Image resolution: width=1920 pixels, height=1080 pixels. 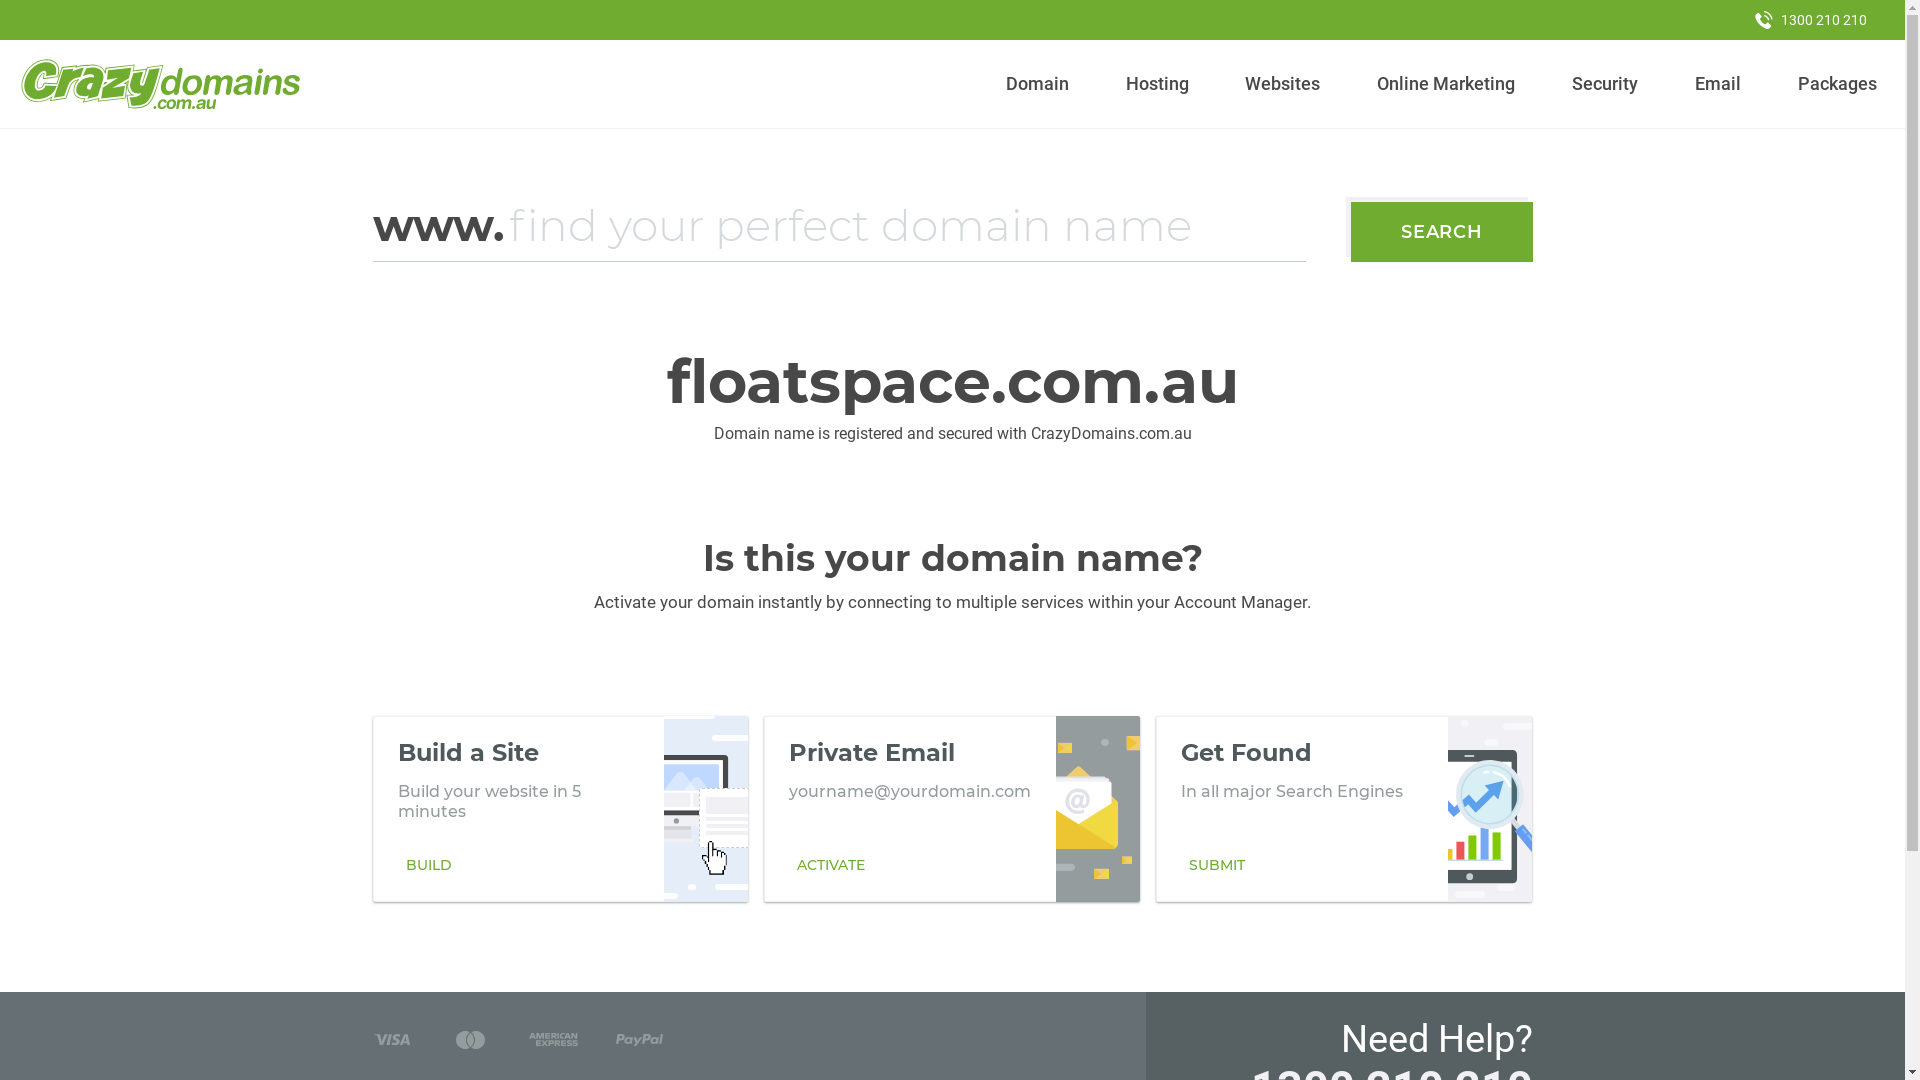 I want to click on Private Email
yourname@yourdomain.com
ACTIVATE, so click(x=952, y=809).